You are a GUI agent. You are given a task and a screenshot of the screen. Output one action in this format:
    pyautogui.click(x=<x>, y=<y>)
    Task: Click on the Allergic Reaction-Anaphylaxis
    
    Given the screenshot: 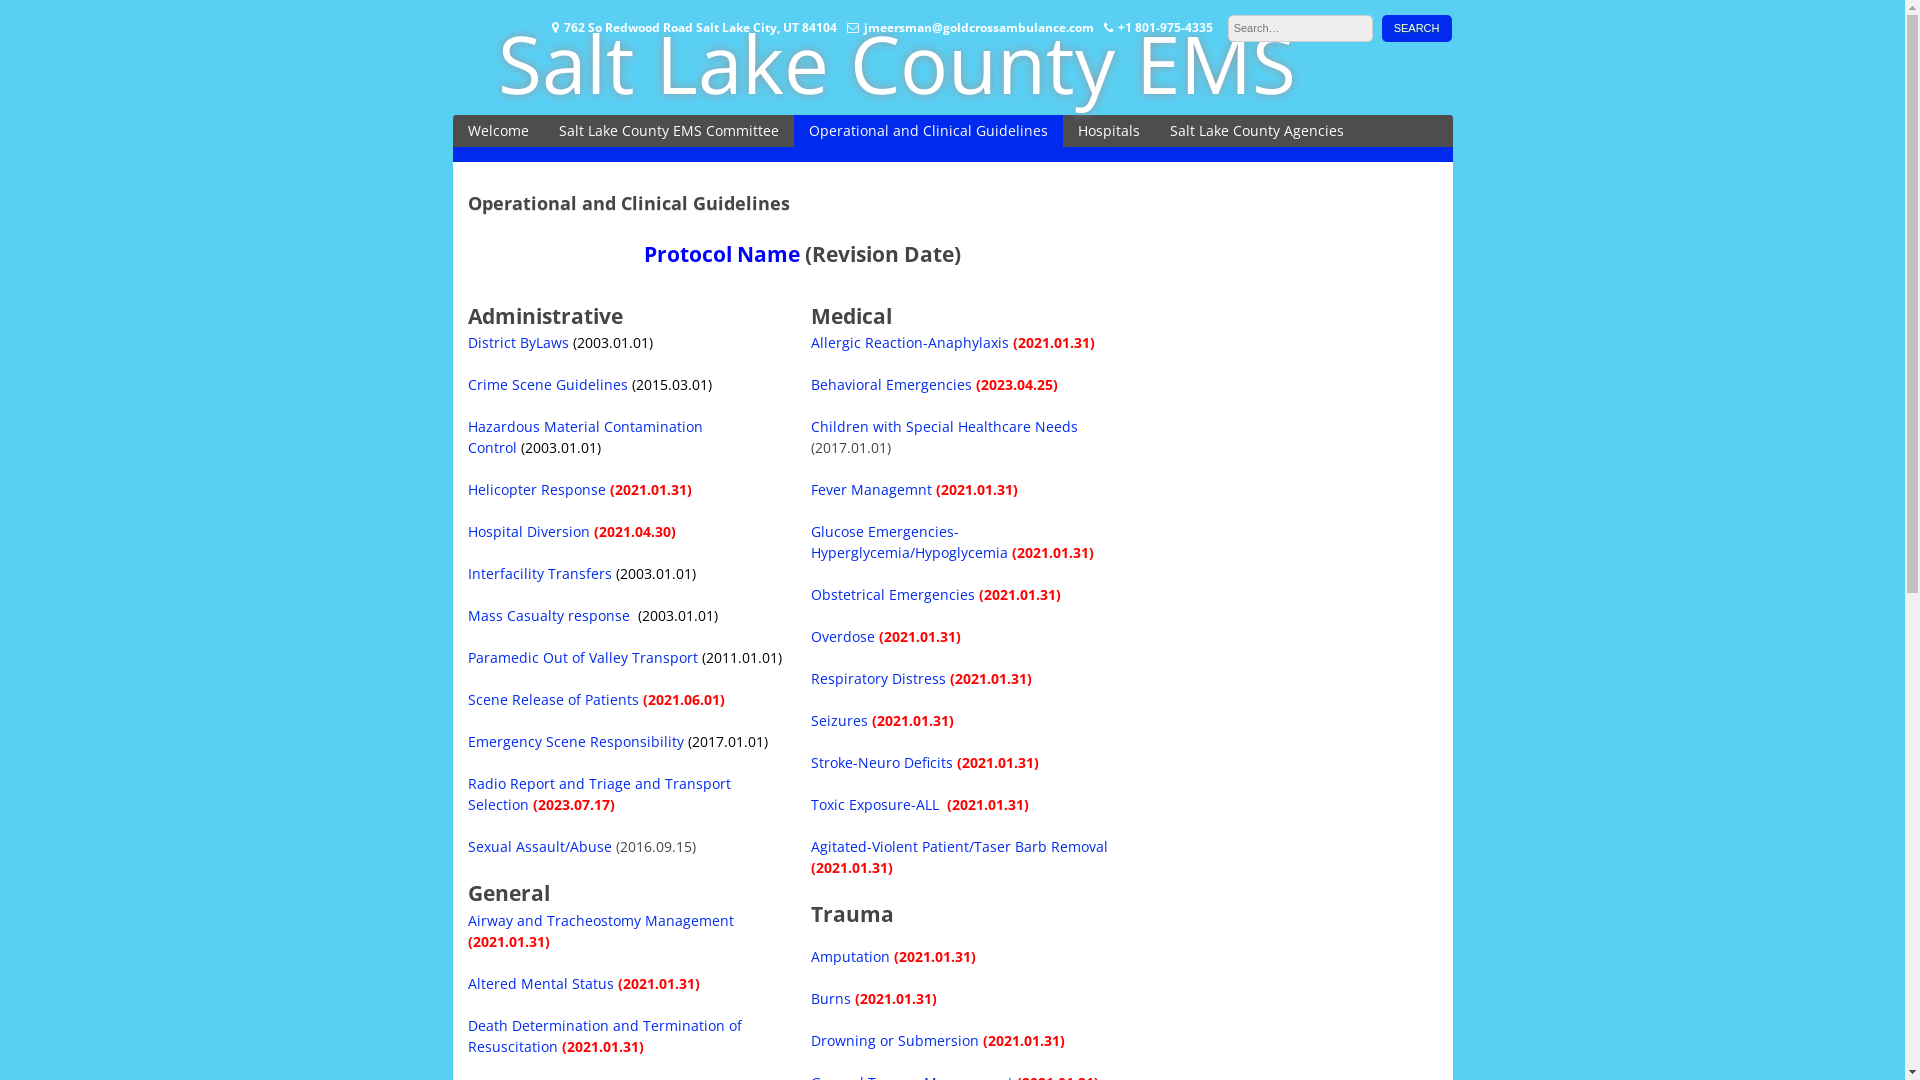 What is the action you would take?
    pyautogui.click(x=912, y=342)
    